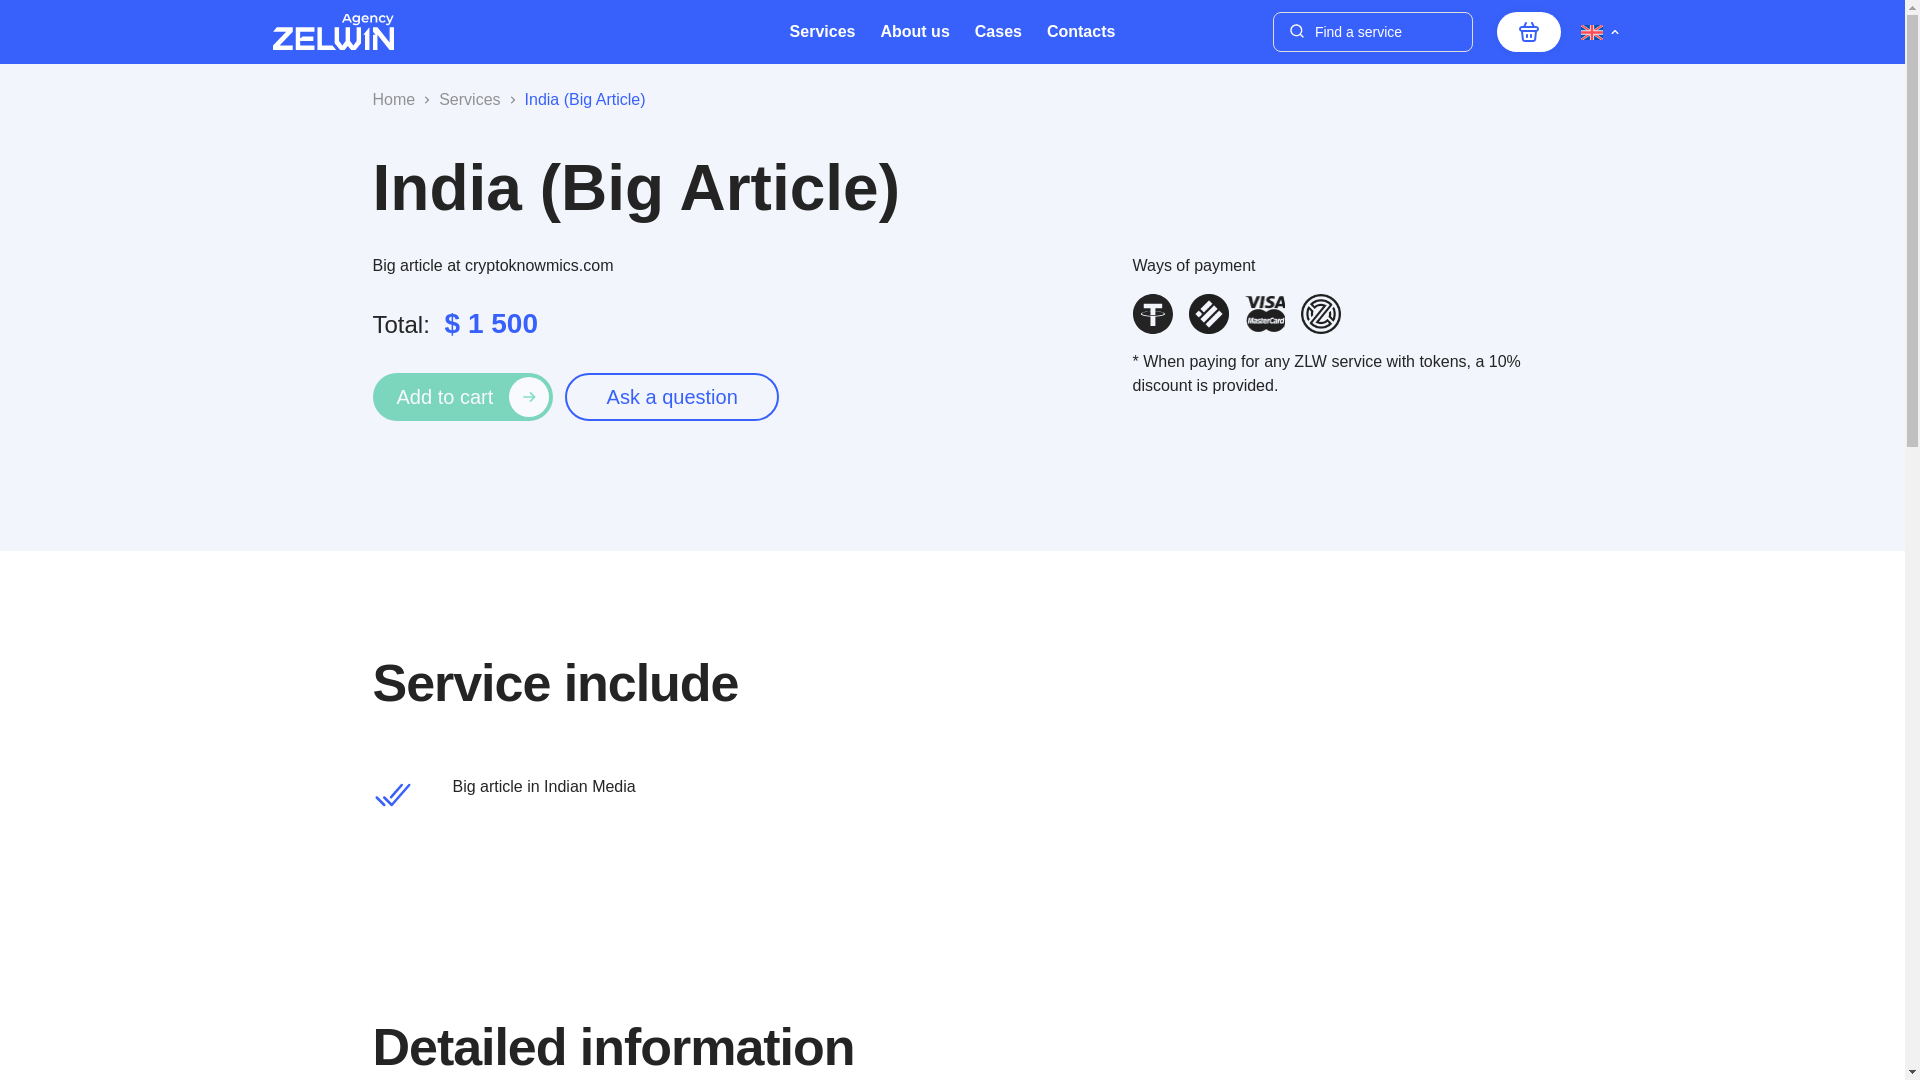  What do you see at coordinates (1080, 32) in the screenshot?
I see `Contacts` at bounding box center [1080, 32].